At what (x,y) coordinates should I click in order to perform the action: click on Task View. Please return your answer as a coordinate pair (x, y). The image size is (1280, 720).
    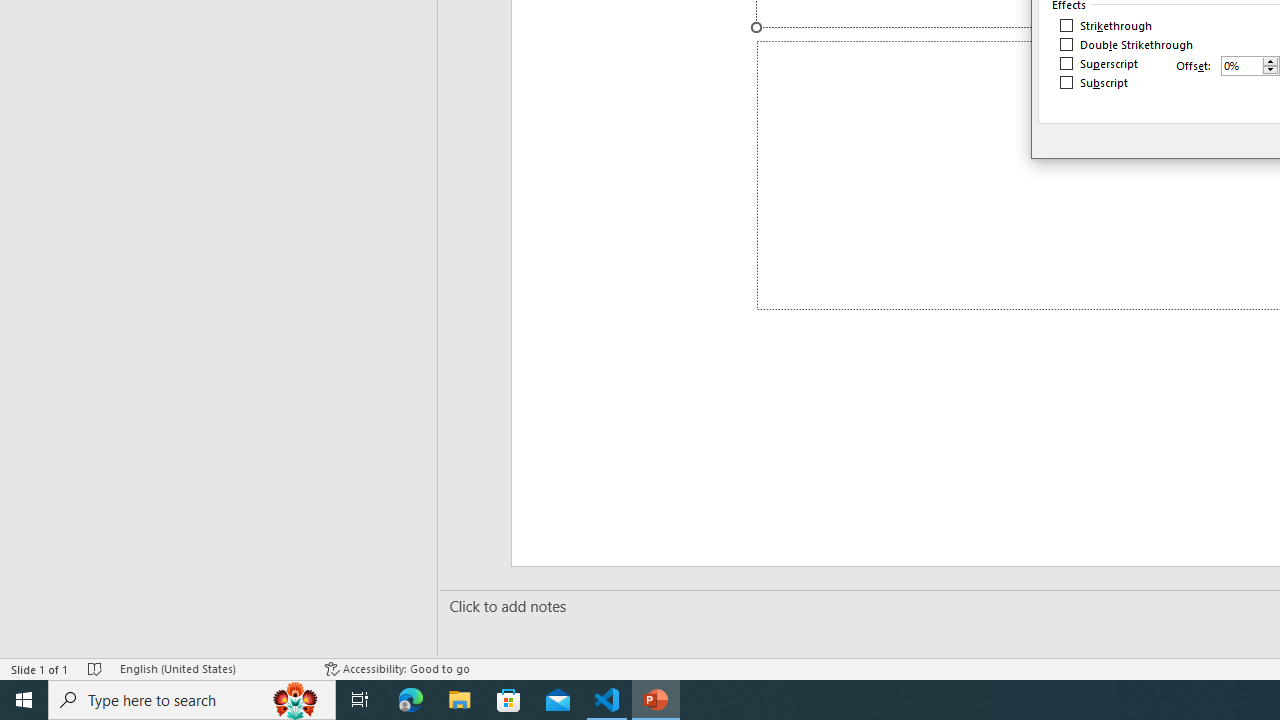
    Looking at the image, I should click on (360, 700).